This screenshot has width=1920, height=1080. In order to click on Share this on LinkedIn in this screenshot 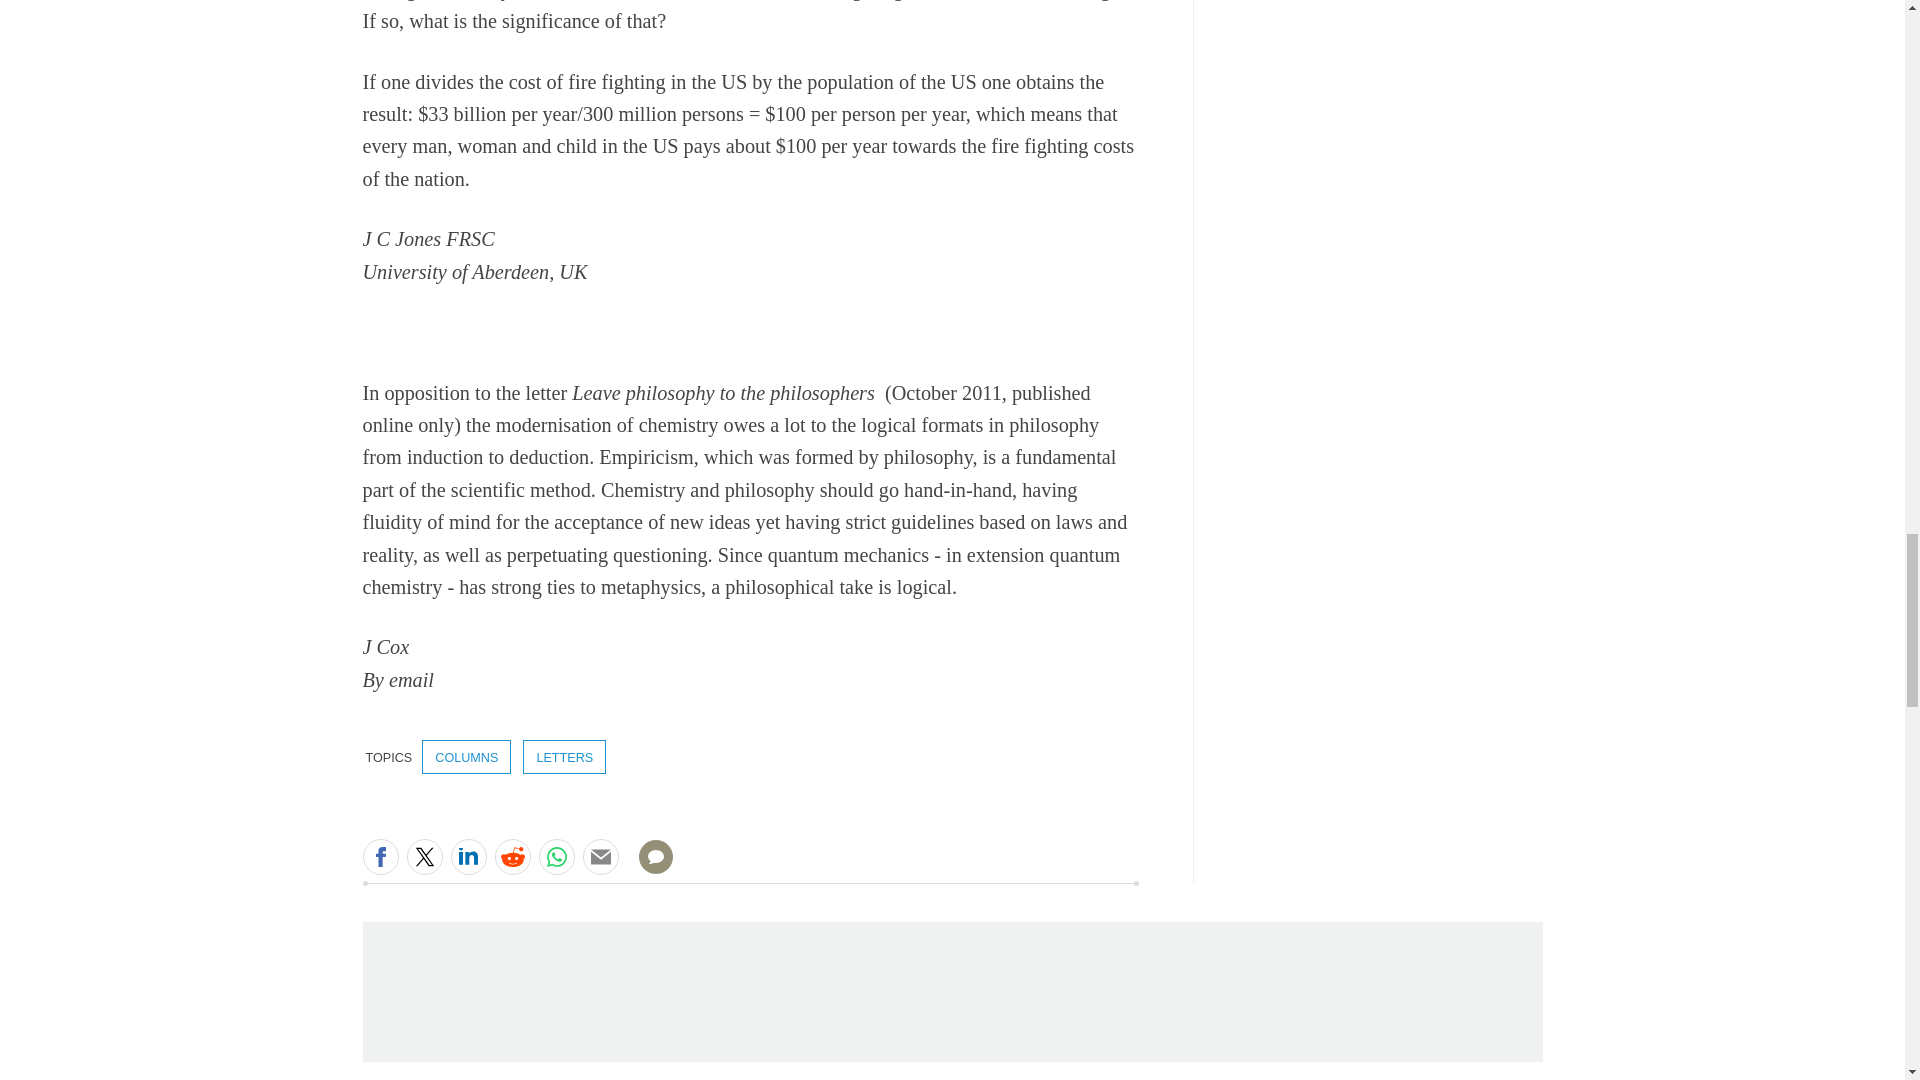, I will do `click(467, 856)`.